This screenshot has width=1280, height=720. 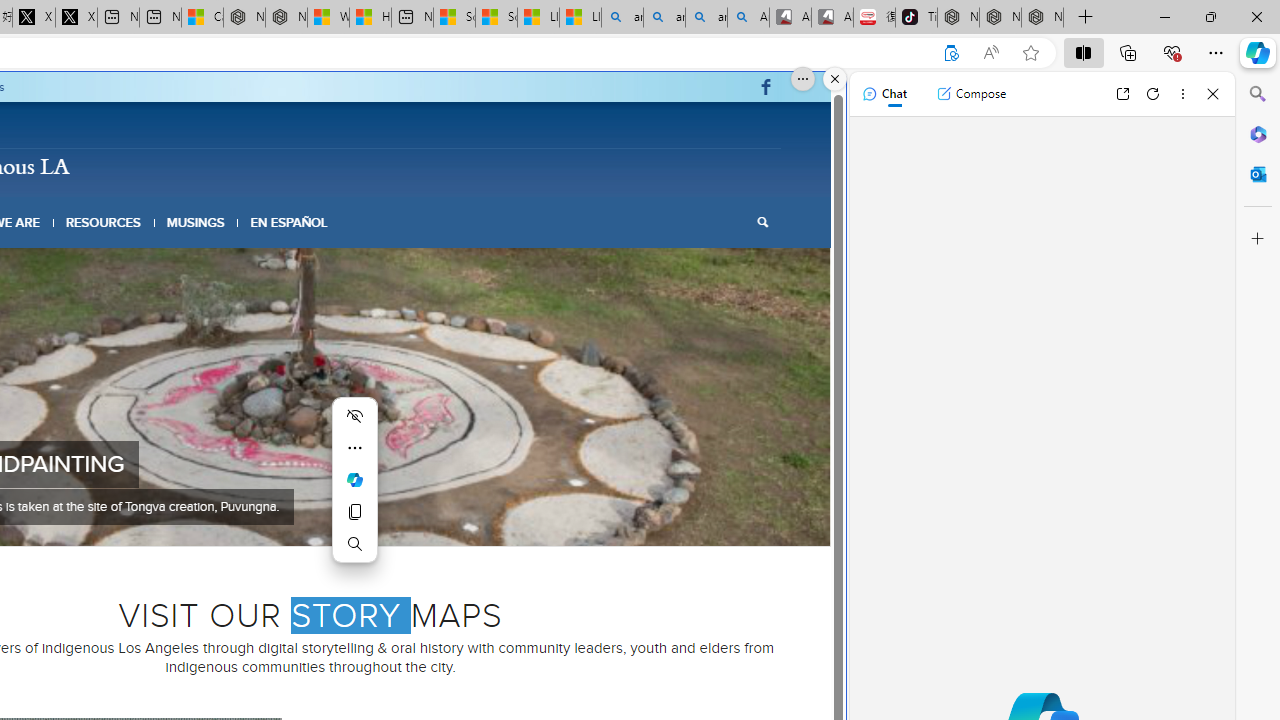 What do you see at coordinates (318, 520) in the screenshot?
I see `5` at bounding box center [318, 520].